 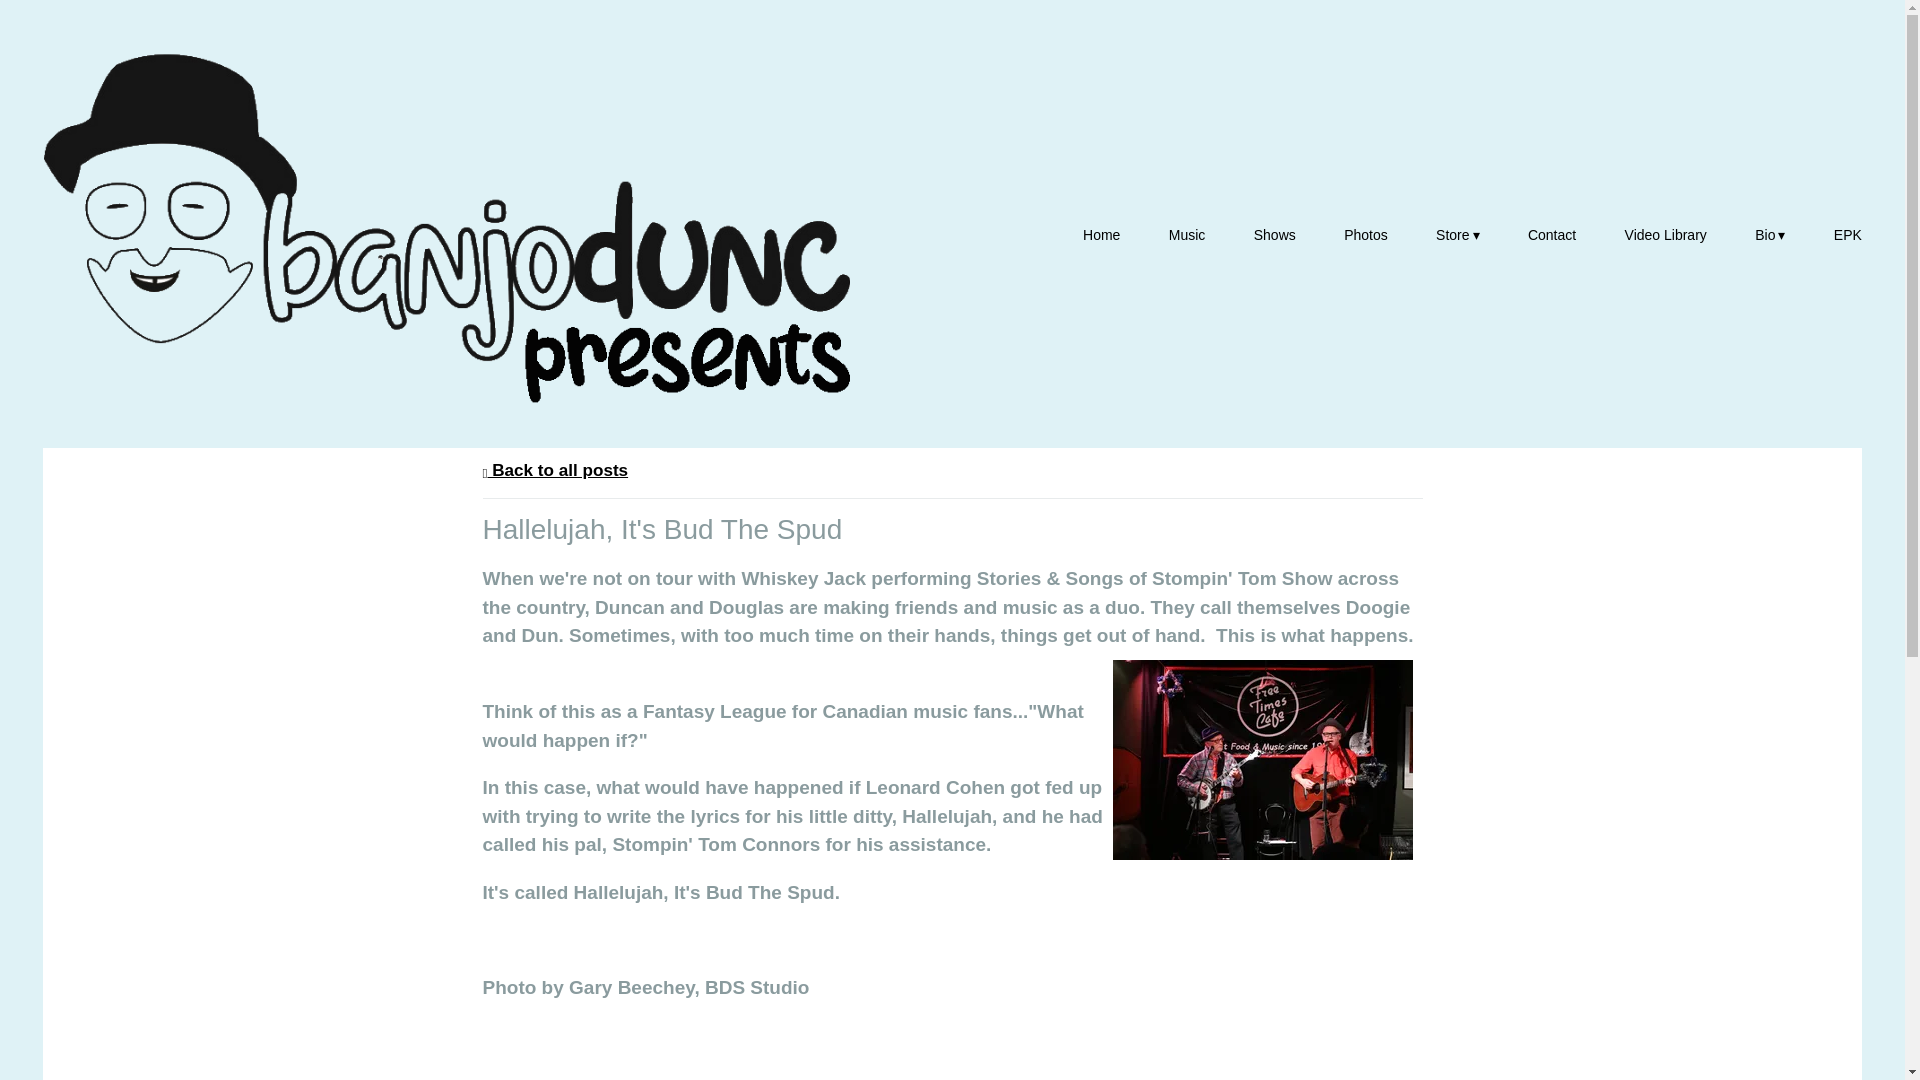 What do you see at coordinates (1552, 234) in the screenshot?
I see `Contact` at bounding box center [1552, 234].